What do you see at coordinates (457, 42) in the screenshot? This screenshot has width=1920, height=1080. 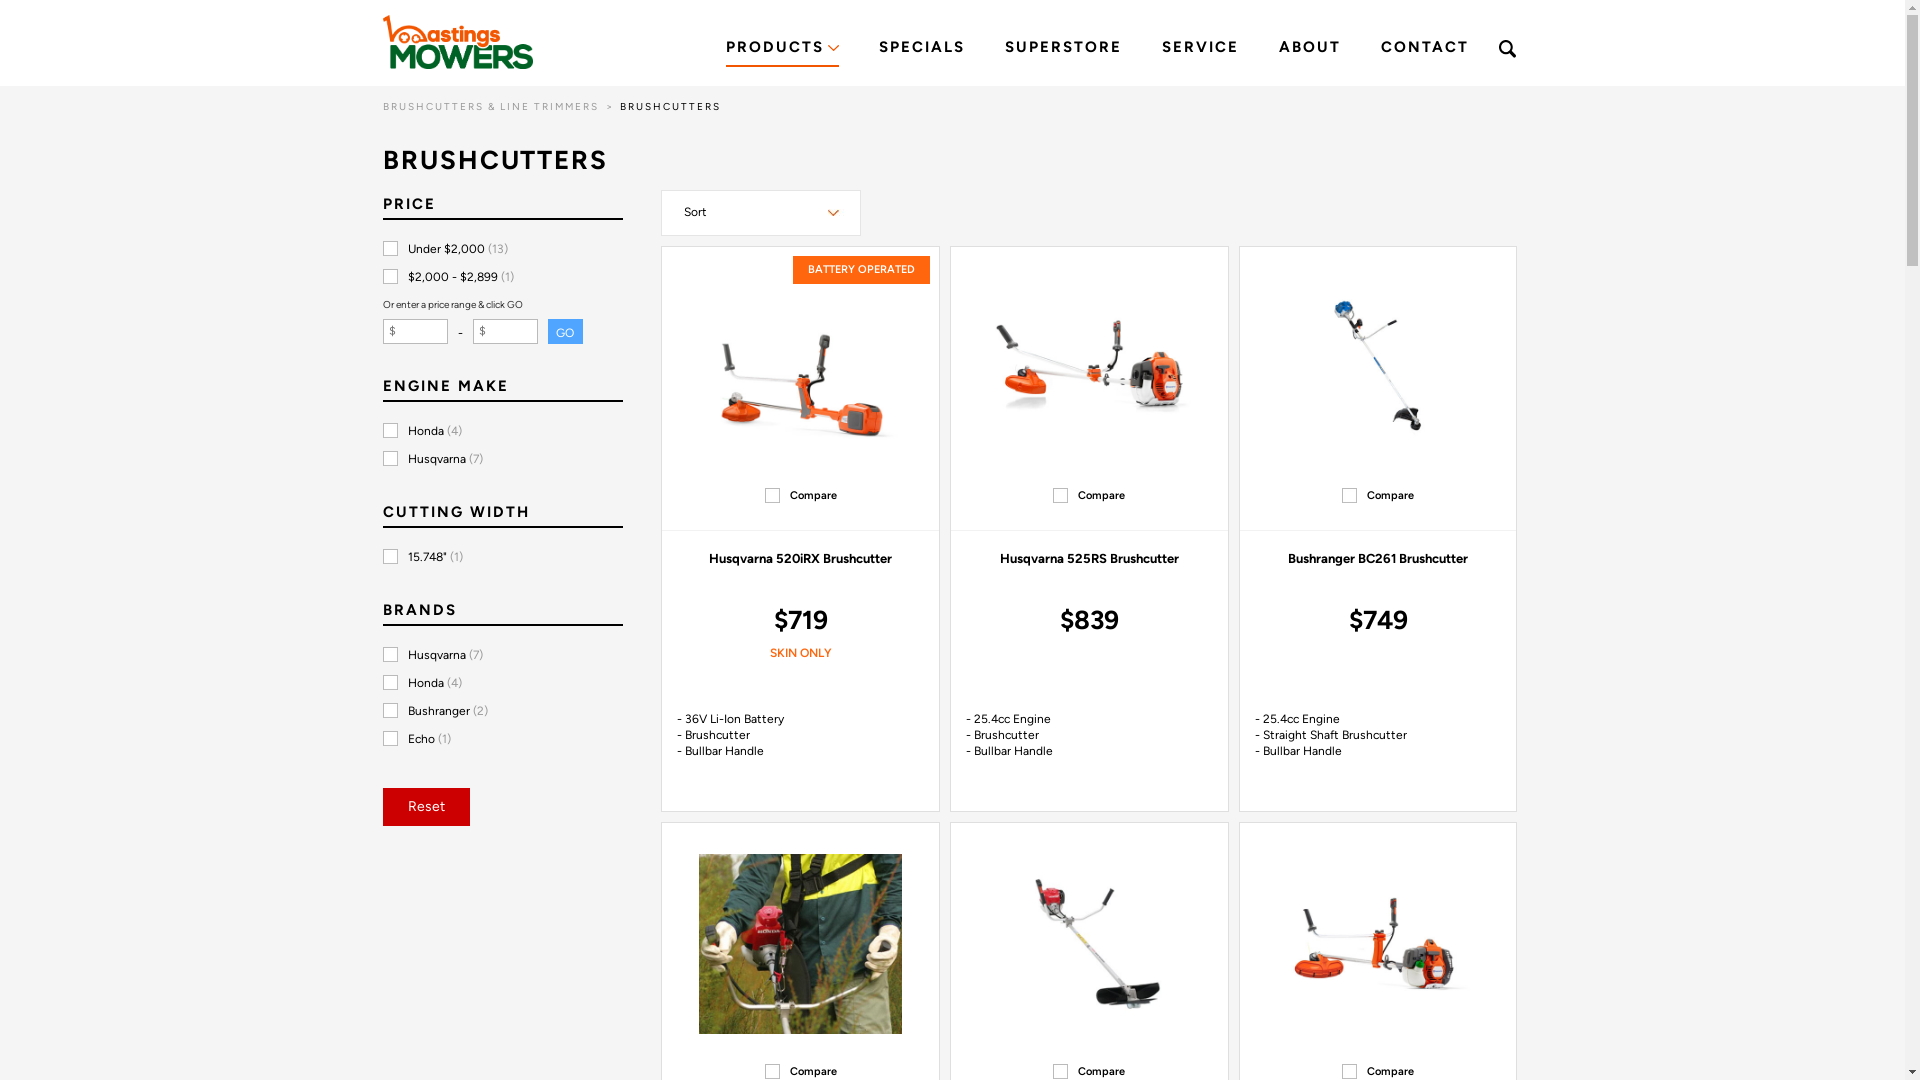 I see `Hastings Mowers` at bounding box center [457, 42].